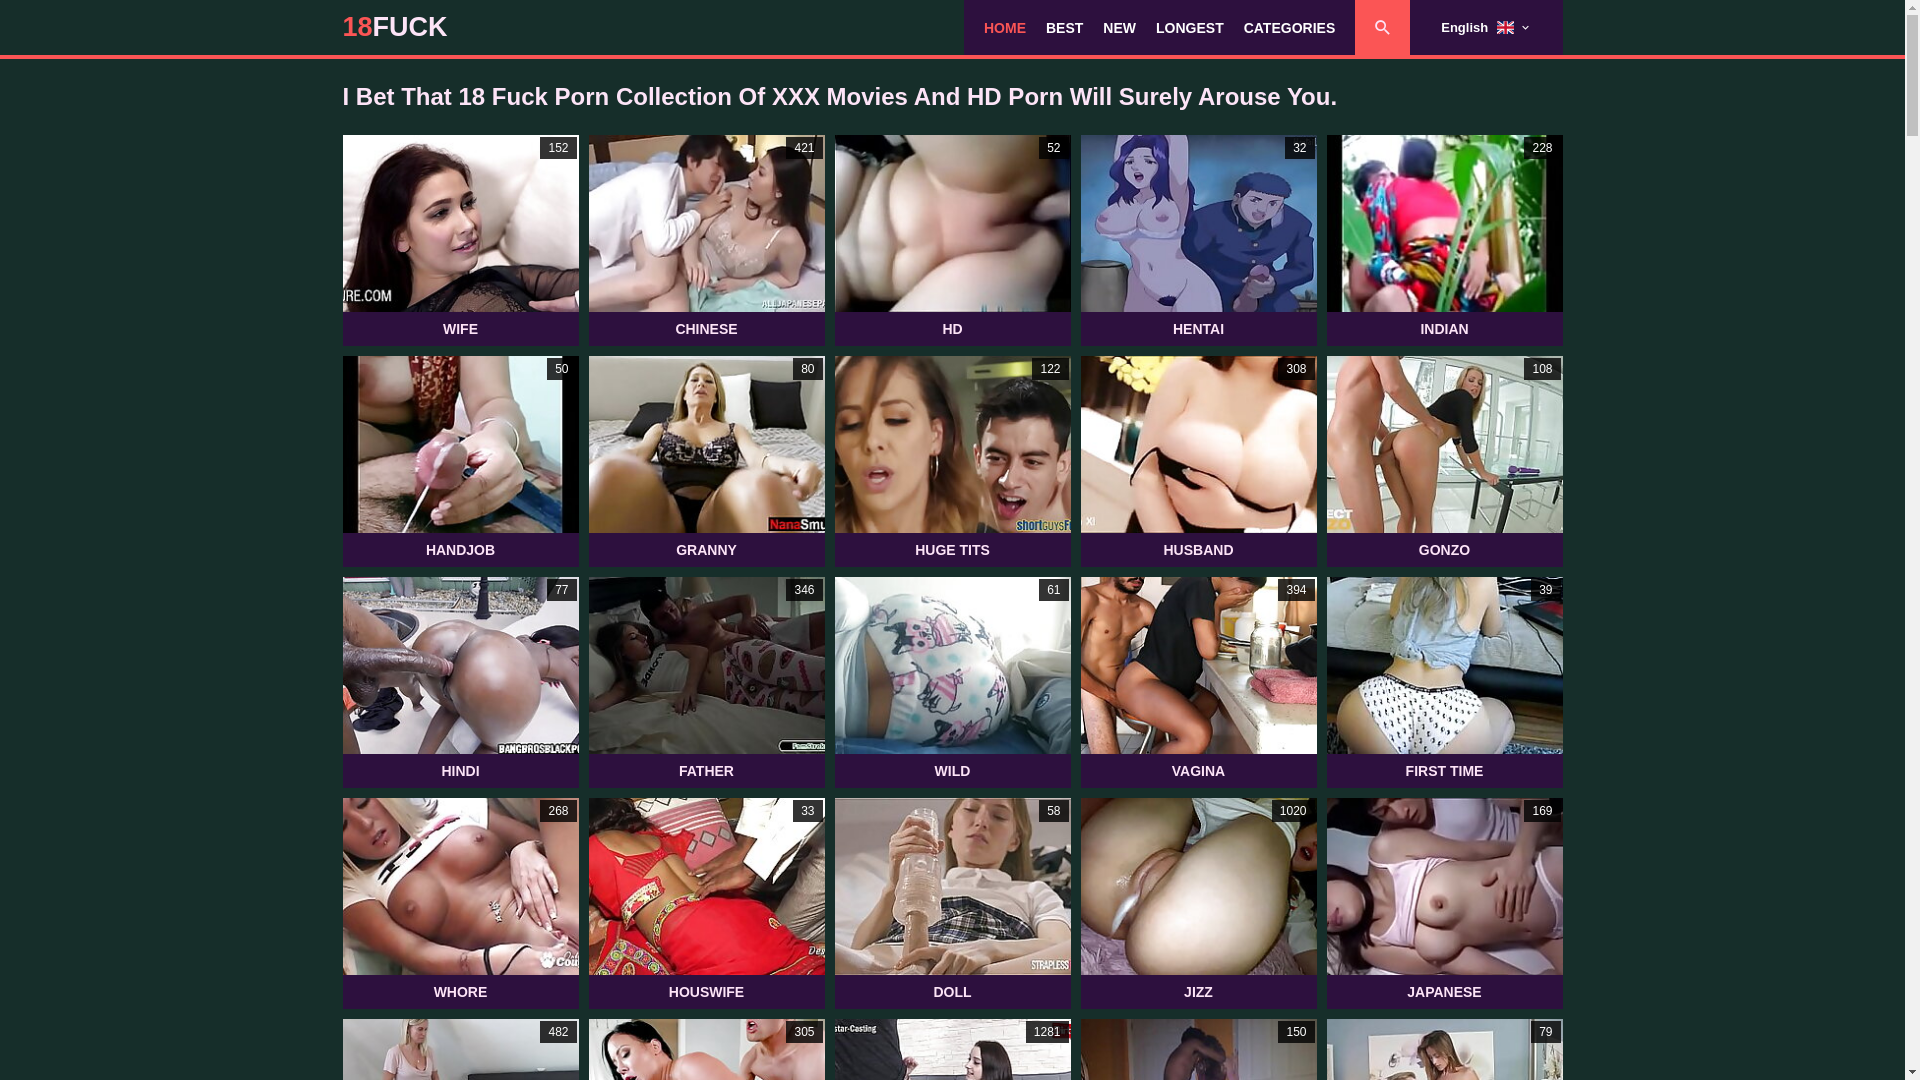 Image resolution: width=1920 pixels, height=1080 pixels. Describe the element at coordinates (1198, 240) in the screenshot. I see `32
HENTAI` at that location.